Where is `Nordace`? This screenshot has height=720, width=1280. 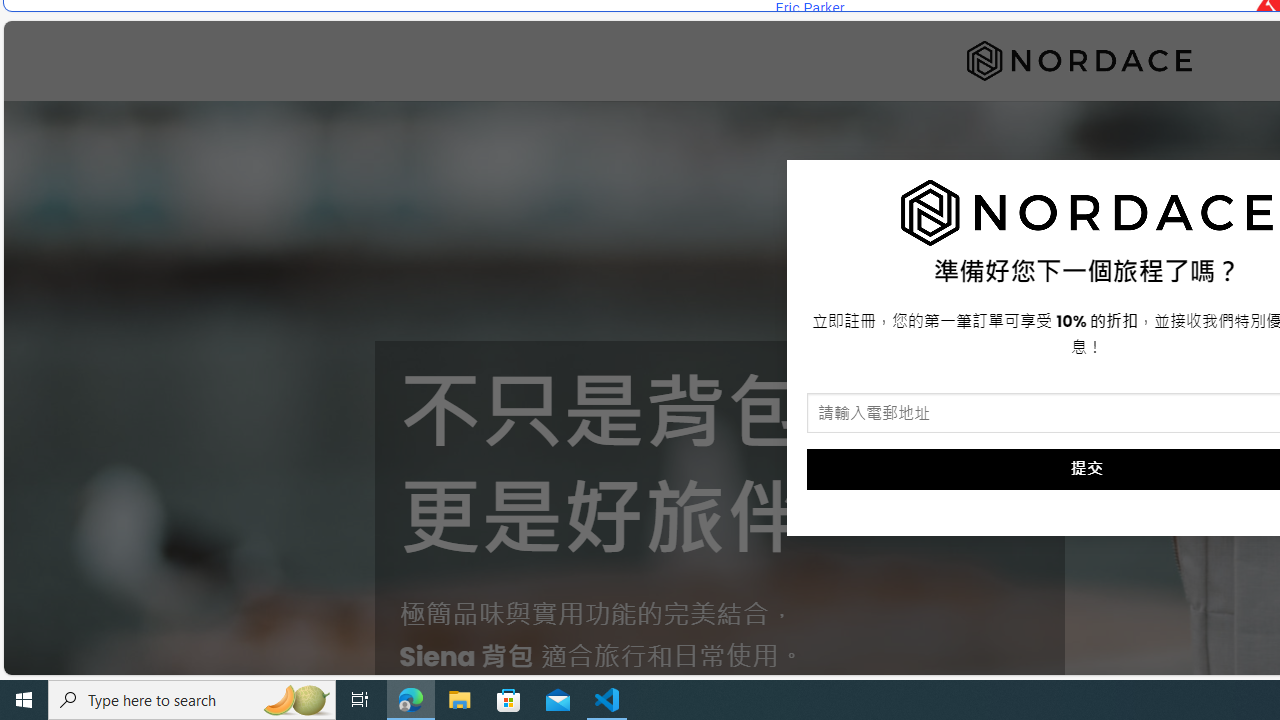 Nordace is located at coordinates (1079, 60).